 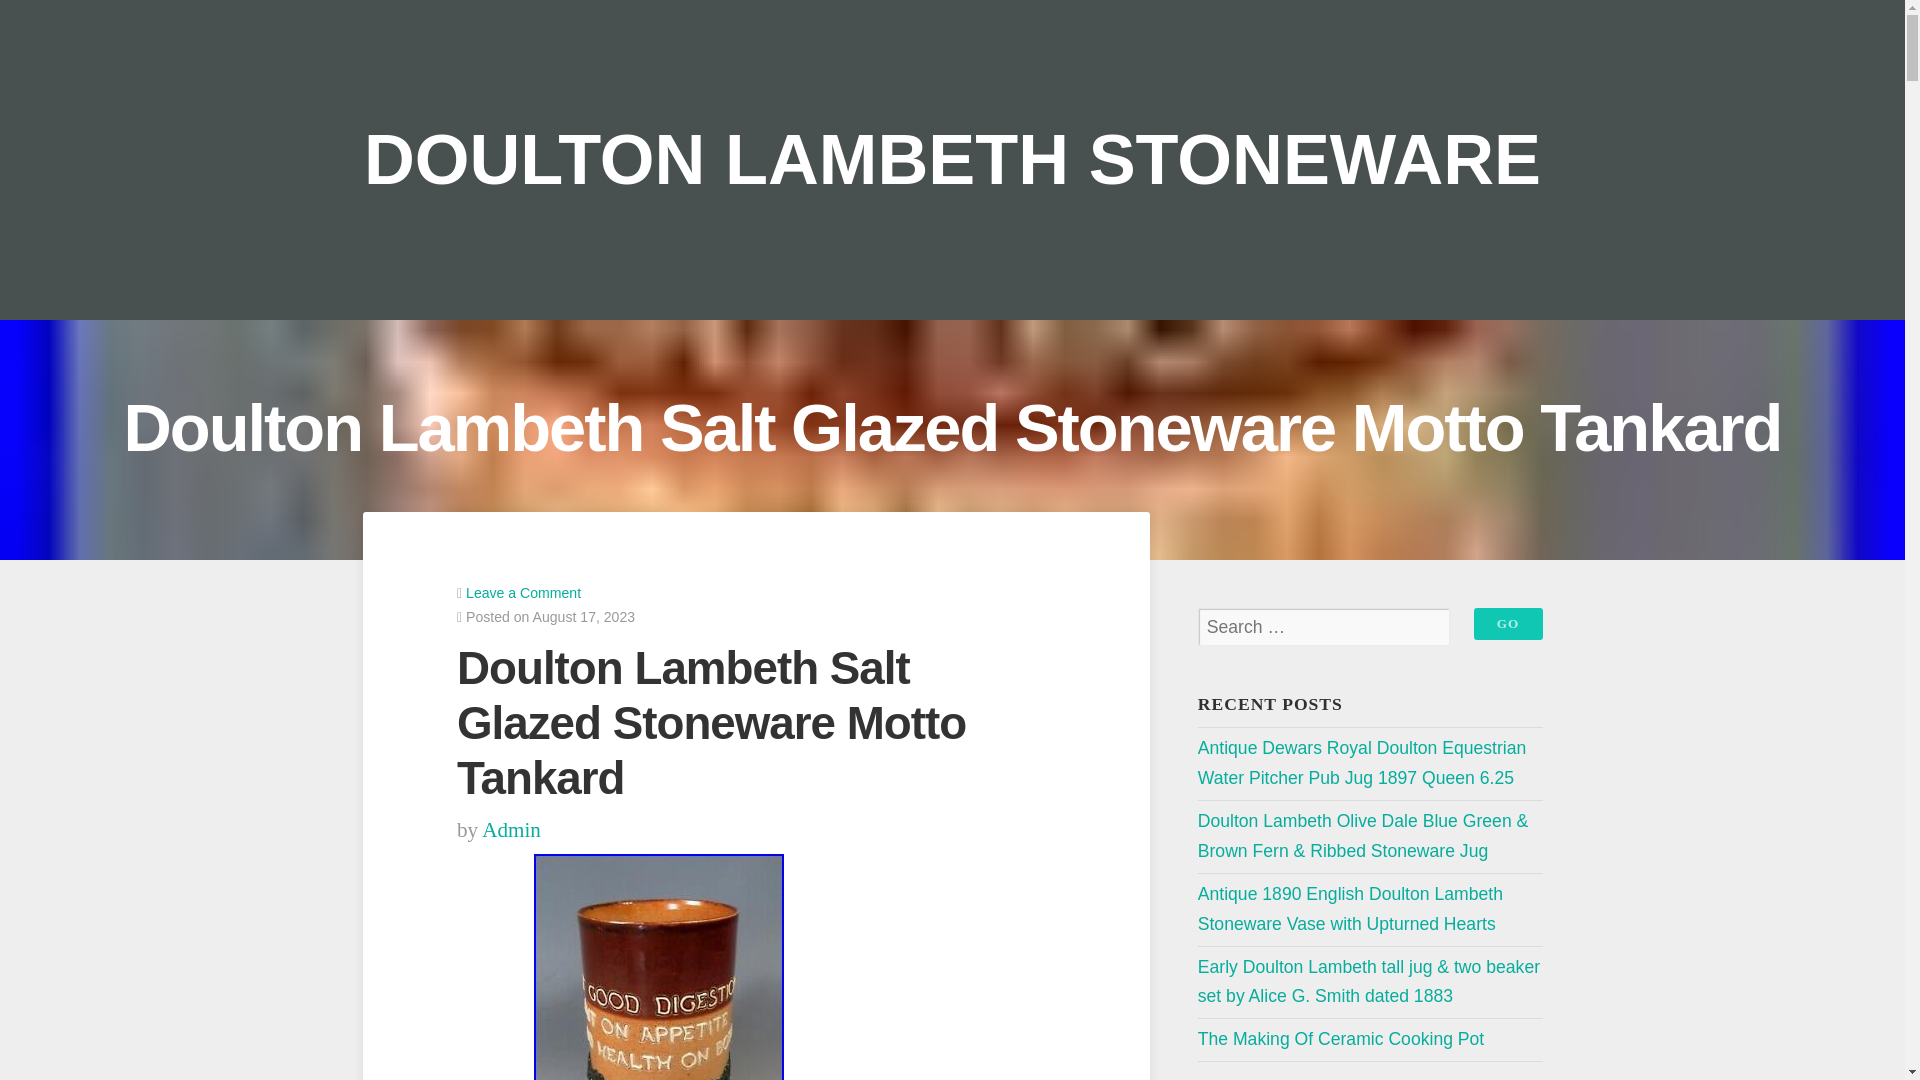 I want to click on Go, so click(x=1508, y=624).